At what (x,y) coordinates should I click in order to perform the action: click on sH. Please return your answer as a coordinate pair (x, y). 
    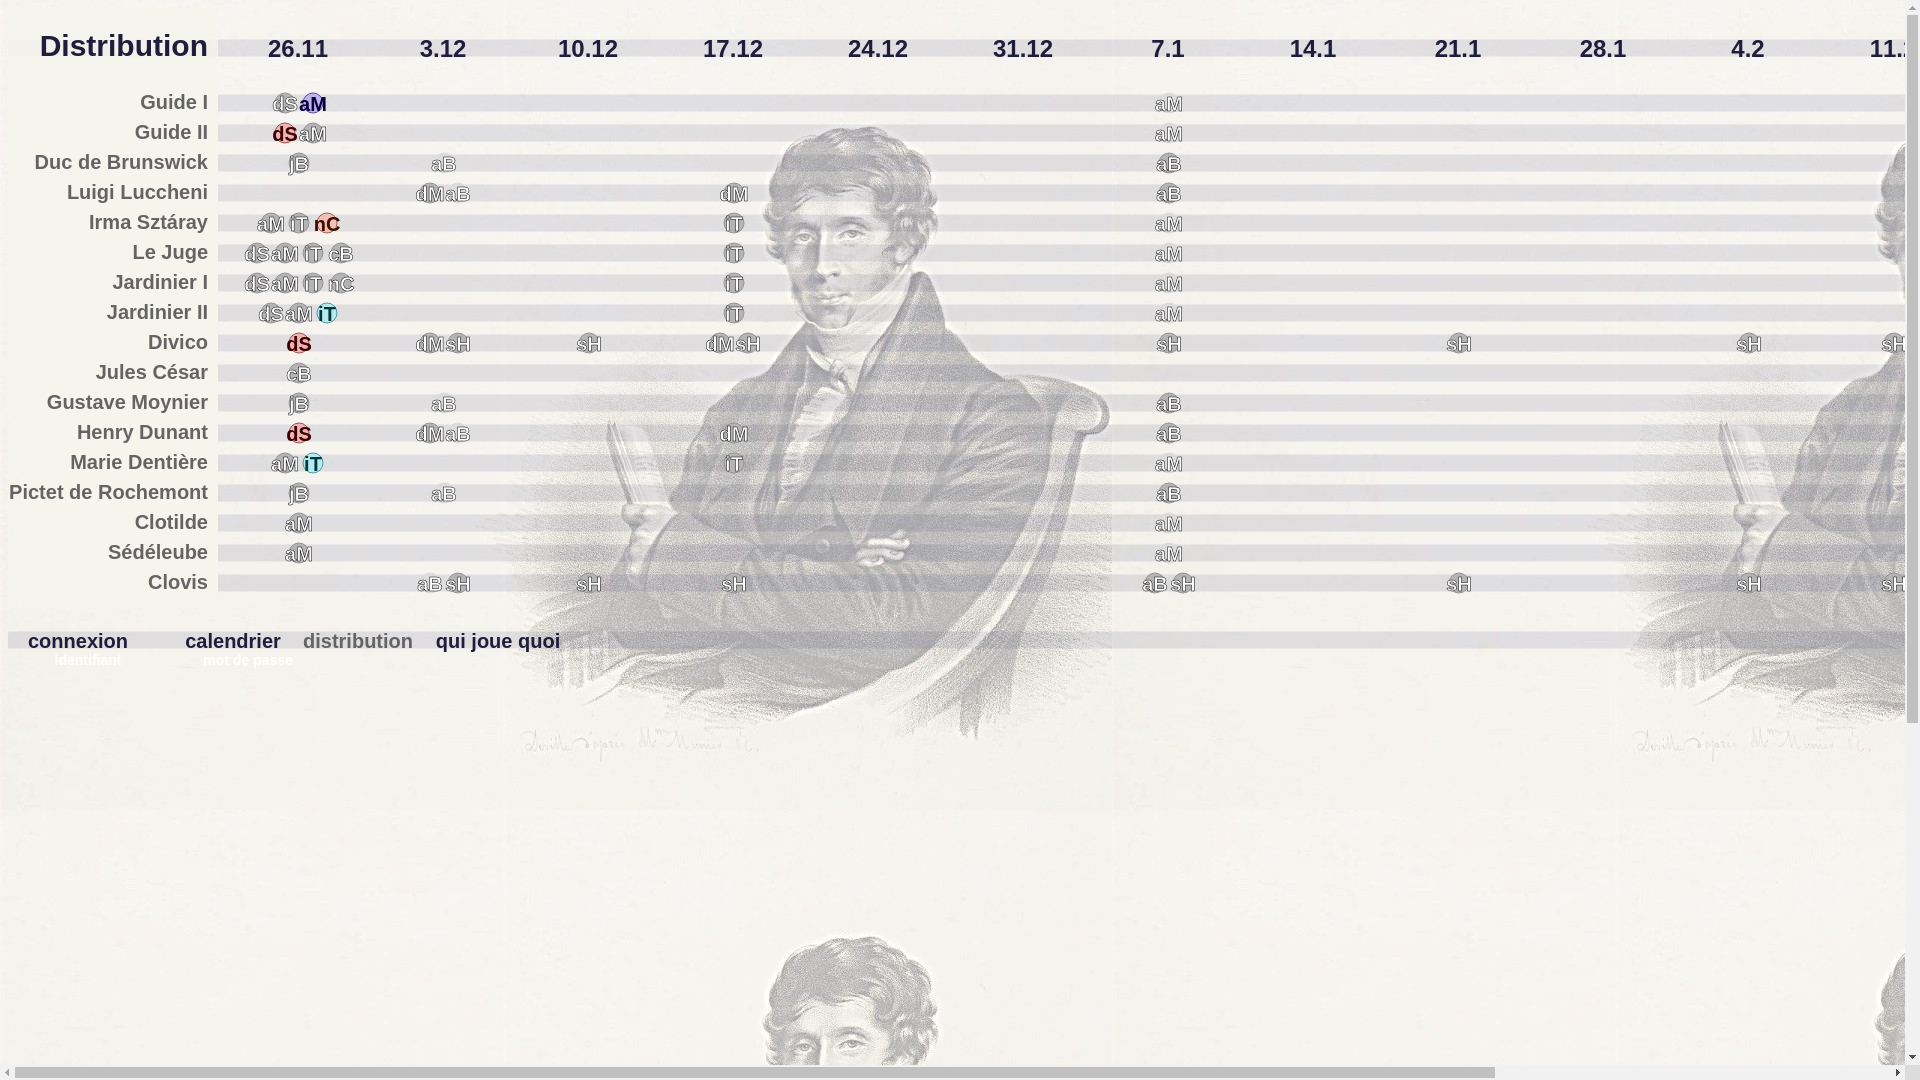
    Looking at the image, I should click on (1749, 344).